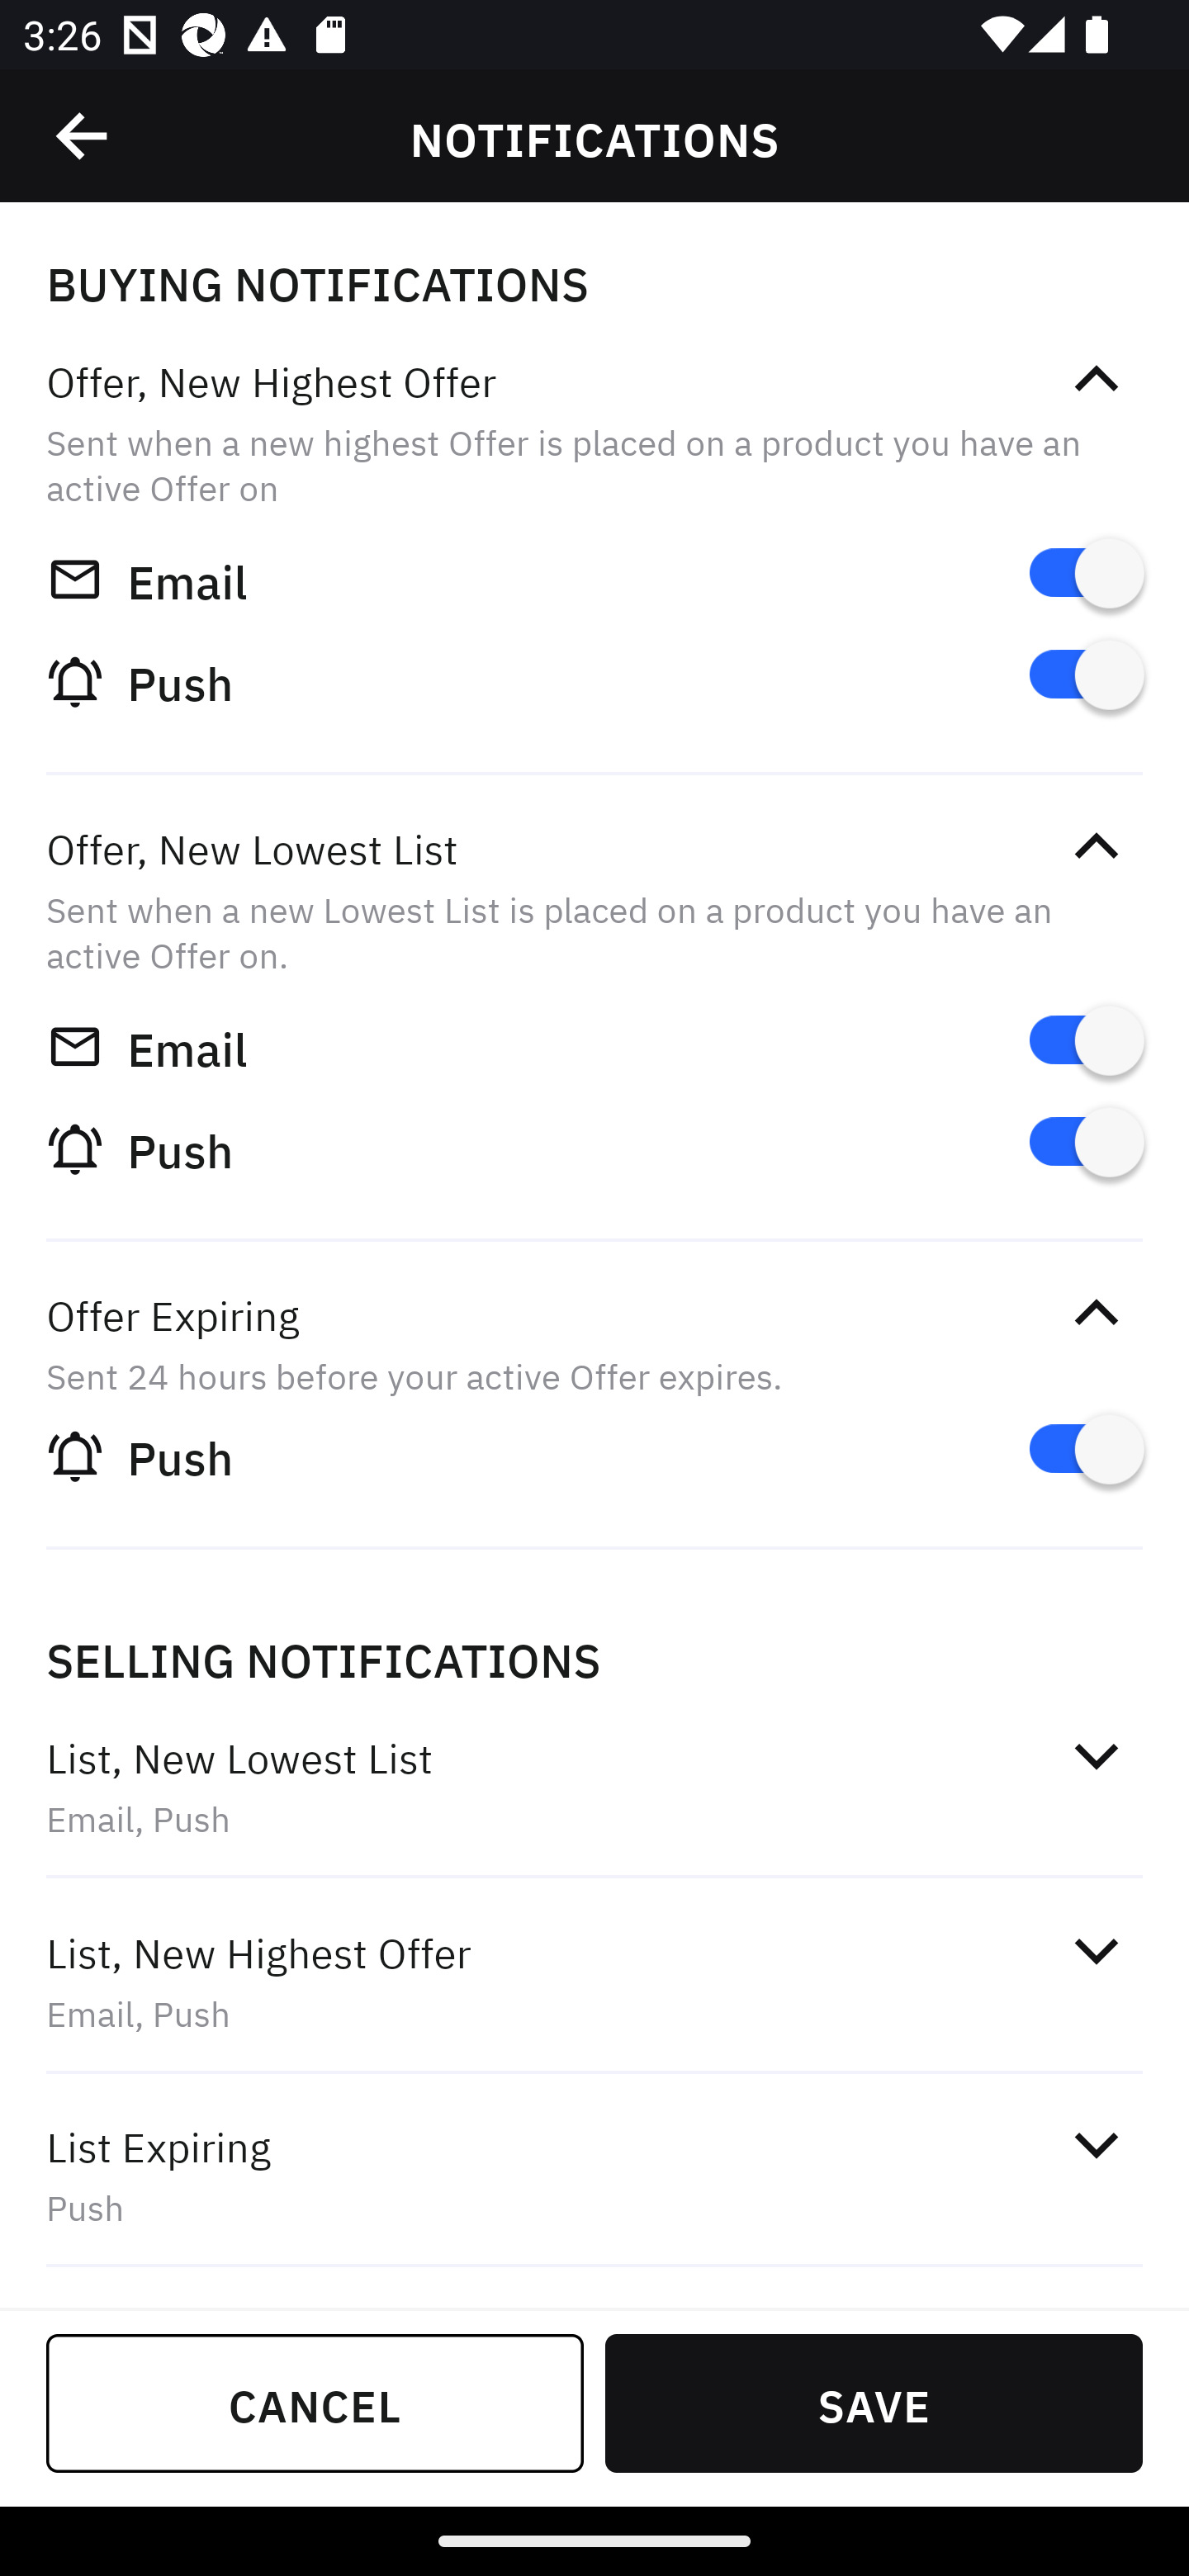 Image resolution: width=1189 pixels, height=2576 pixels. Describe the element at coordinates (1096, 845) in the screenshot. I see `` at that location.